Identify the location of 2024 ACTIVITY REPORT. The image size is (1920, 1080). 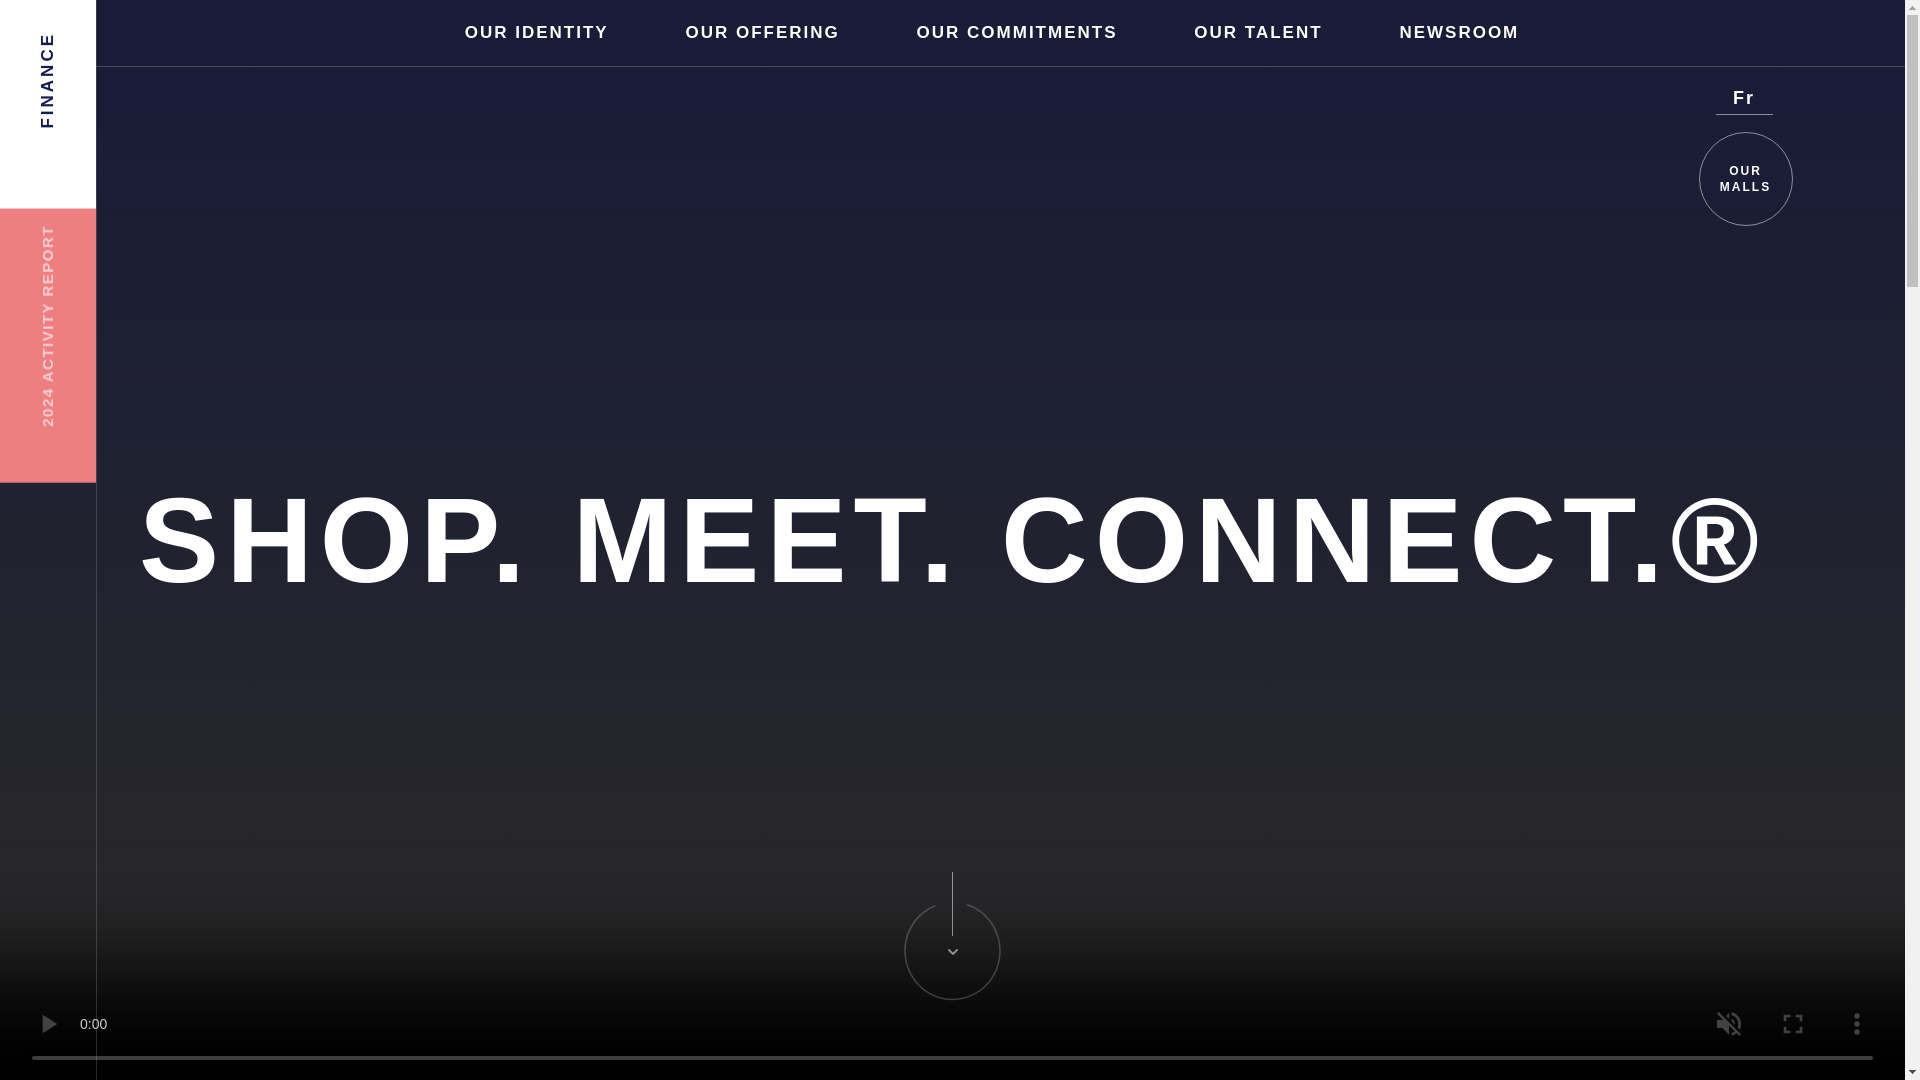
(141, 247).